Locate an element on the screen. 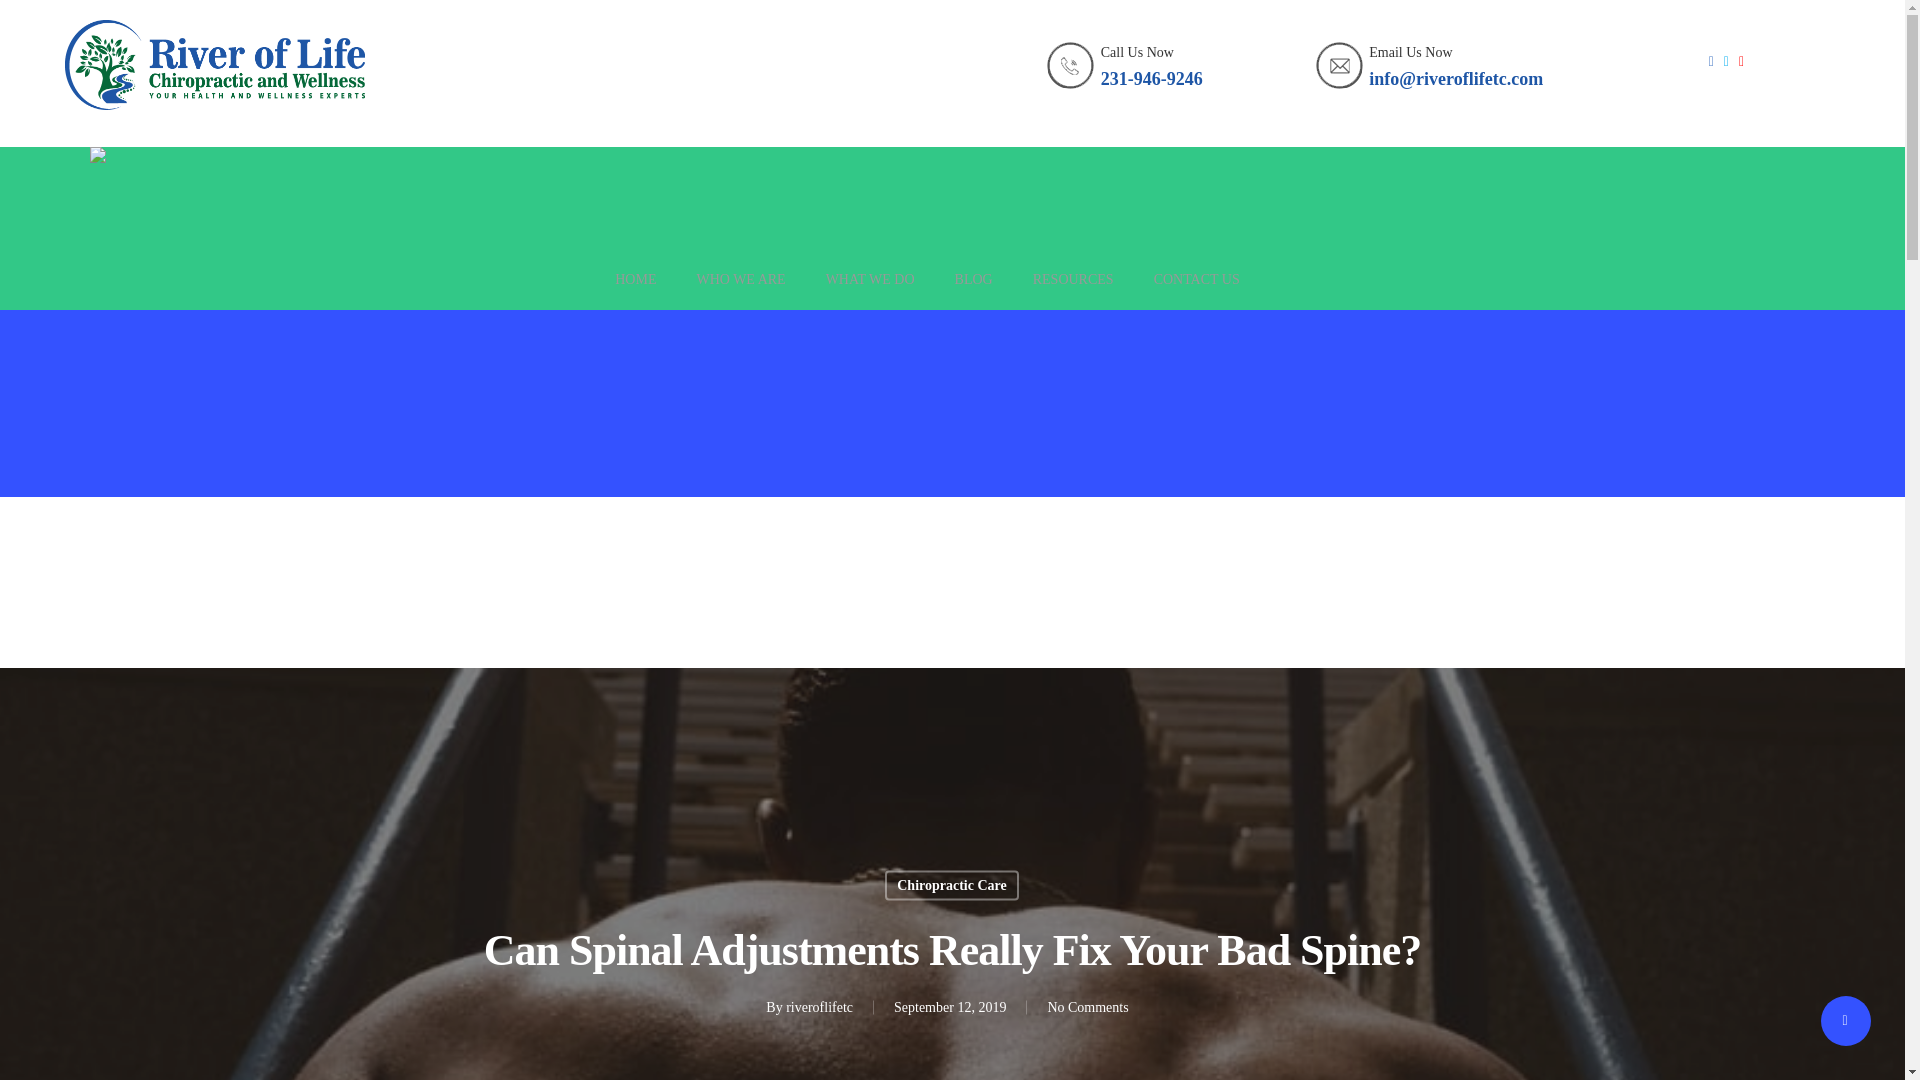  BLOG is located at coordinates (973, 290).